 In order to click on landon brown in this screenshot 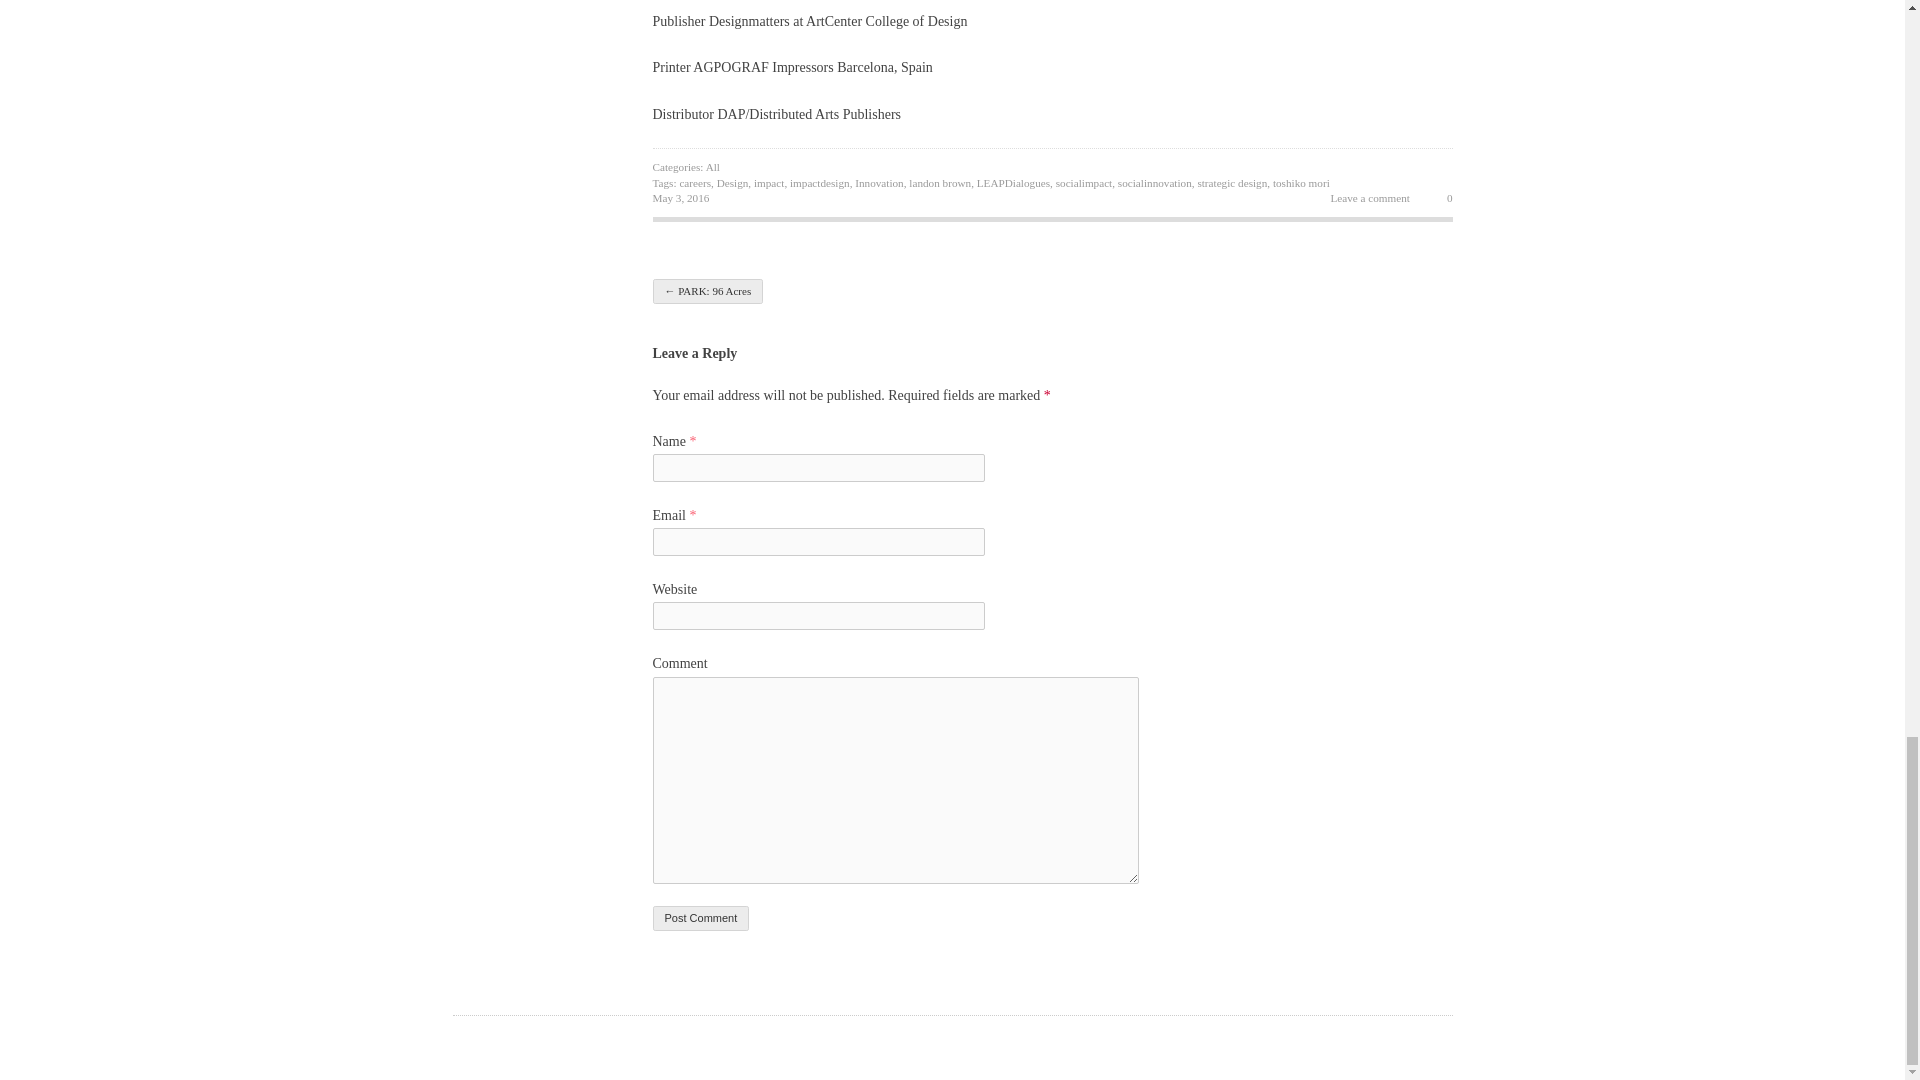, I will do `click(940, 183)`.